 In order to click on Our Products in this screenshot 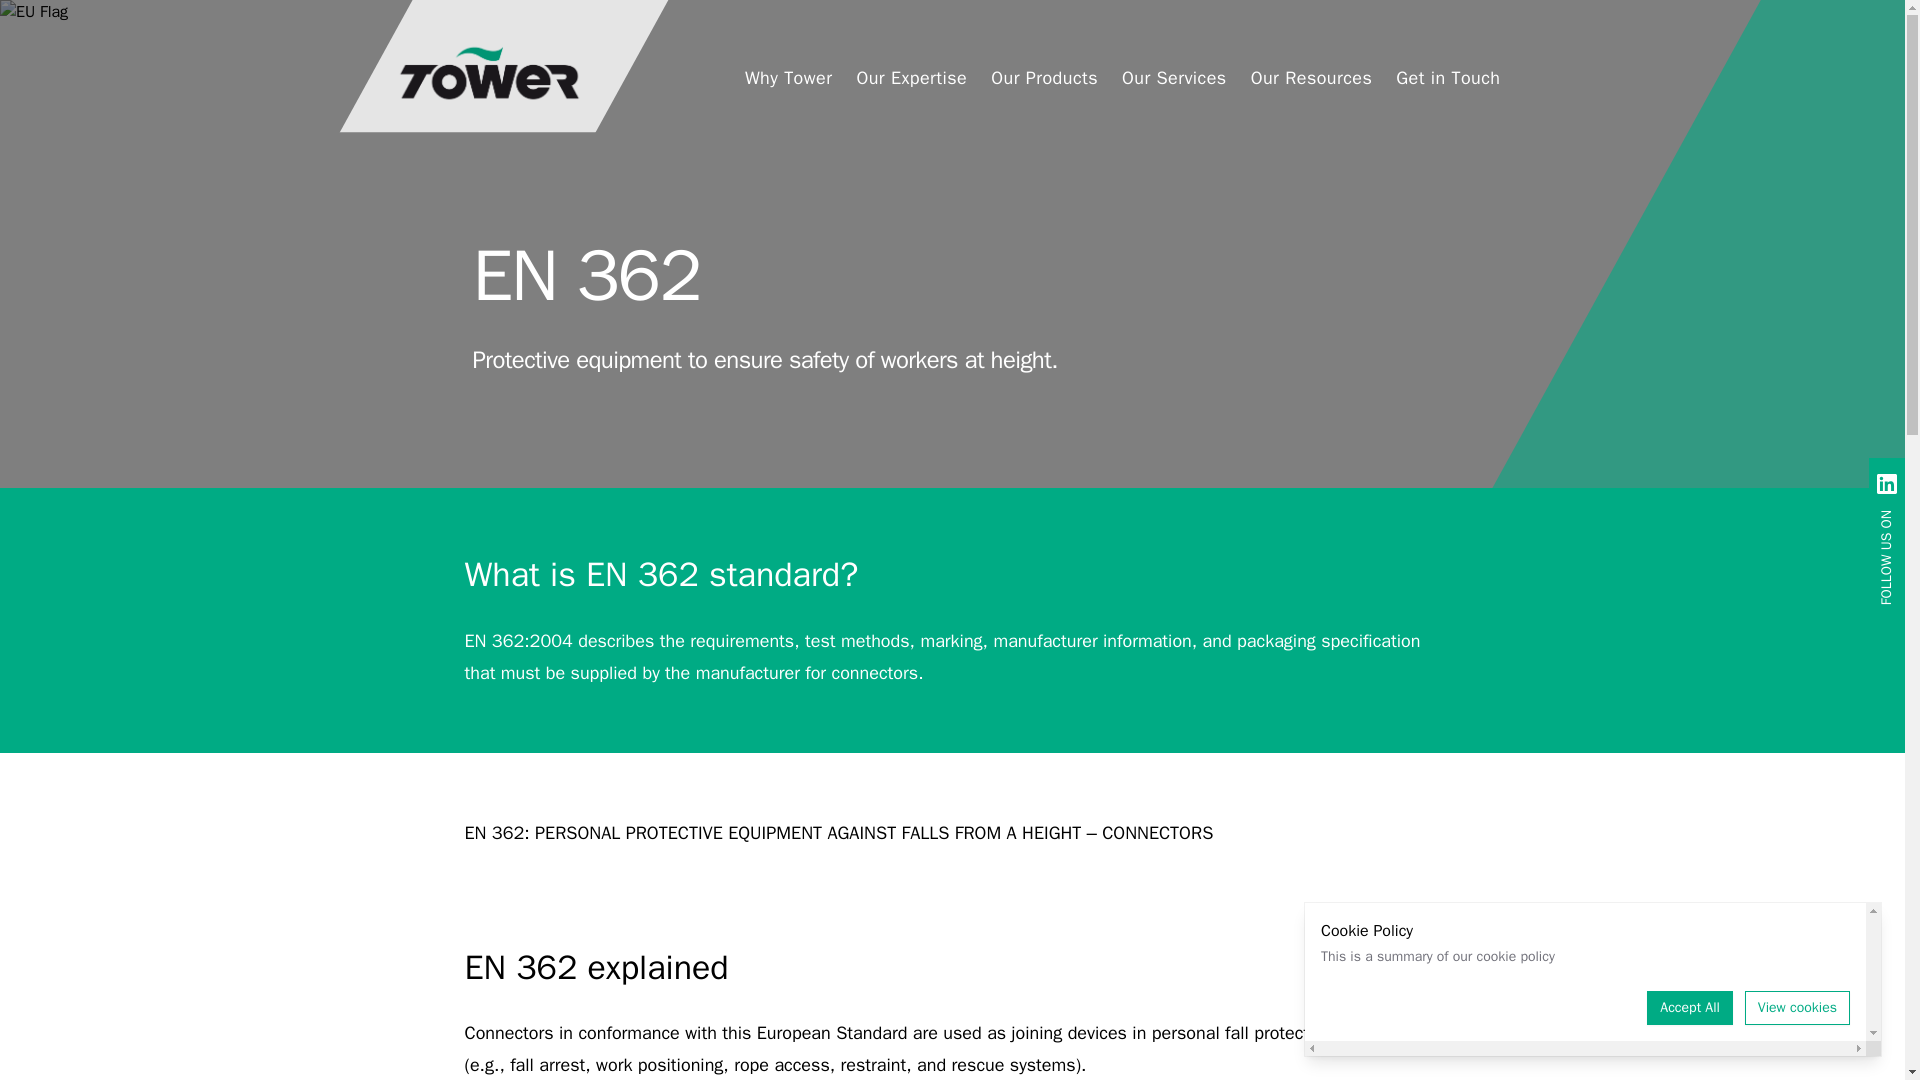, I will do `click(1044, 74)`.